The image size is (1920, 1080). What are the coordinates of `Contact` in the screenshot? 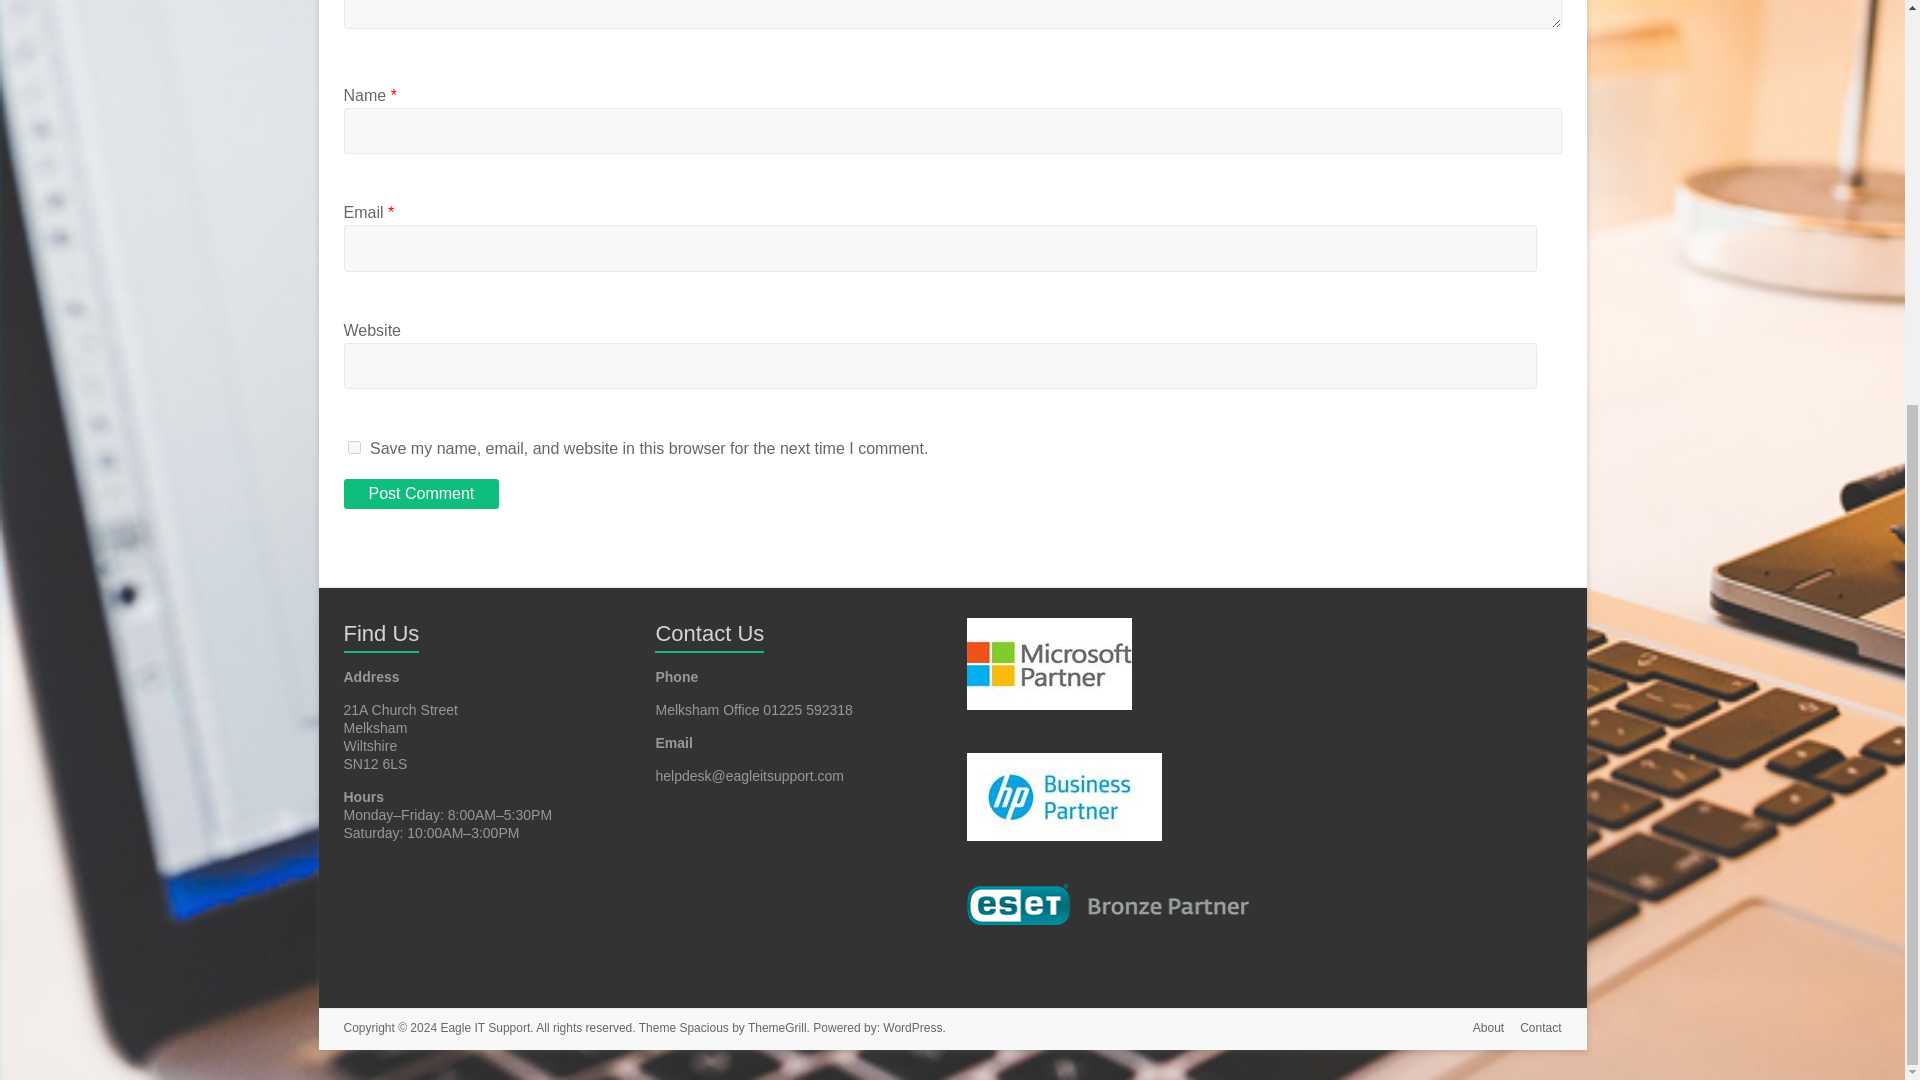 It's located at (1532, 1030).